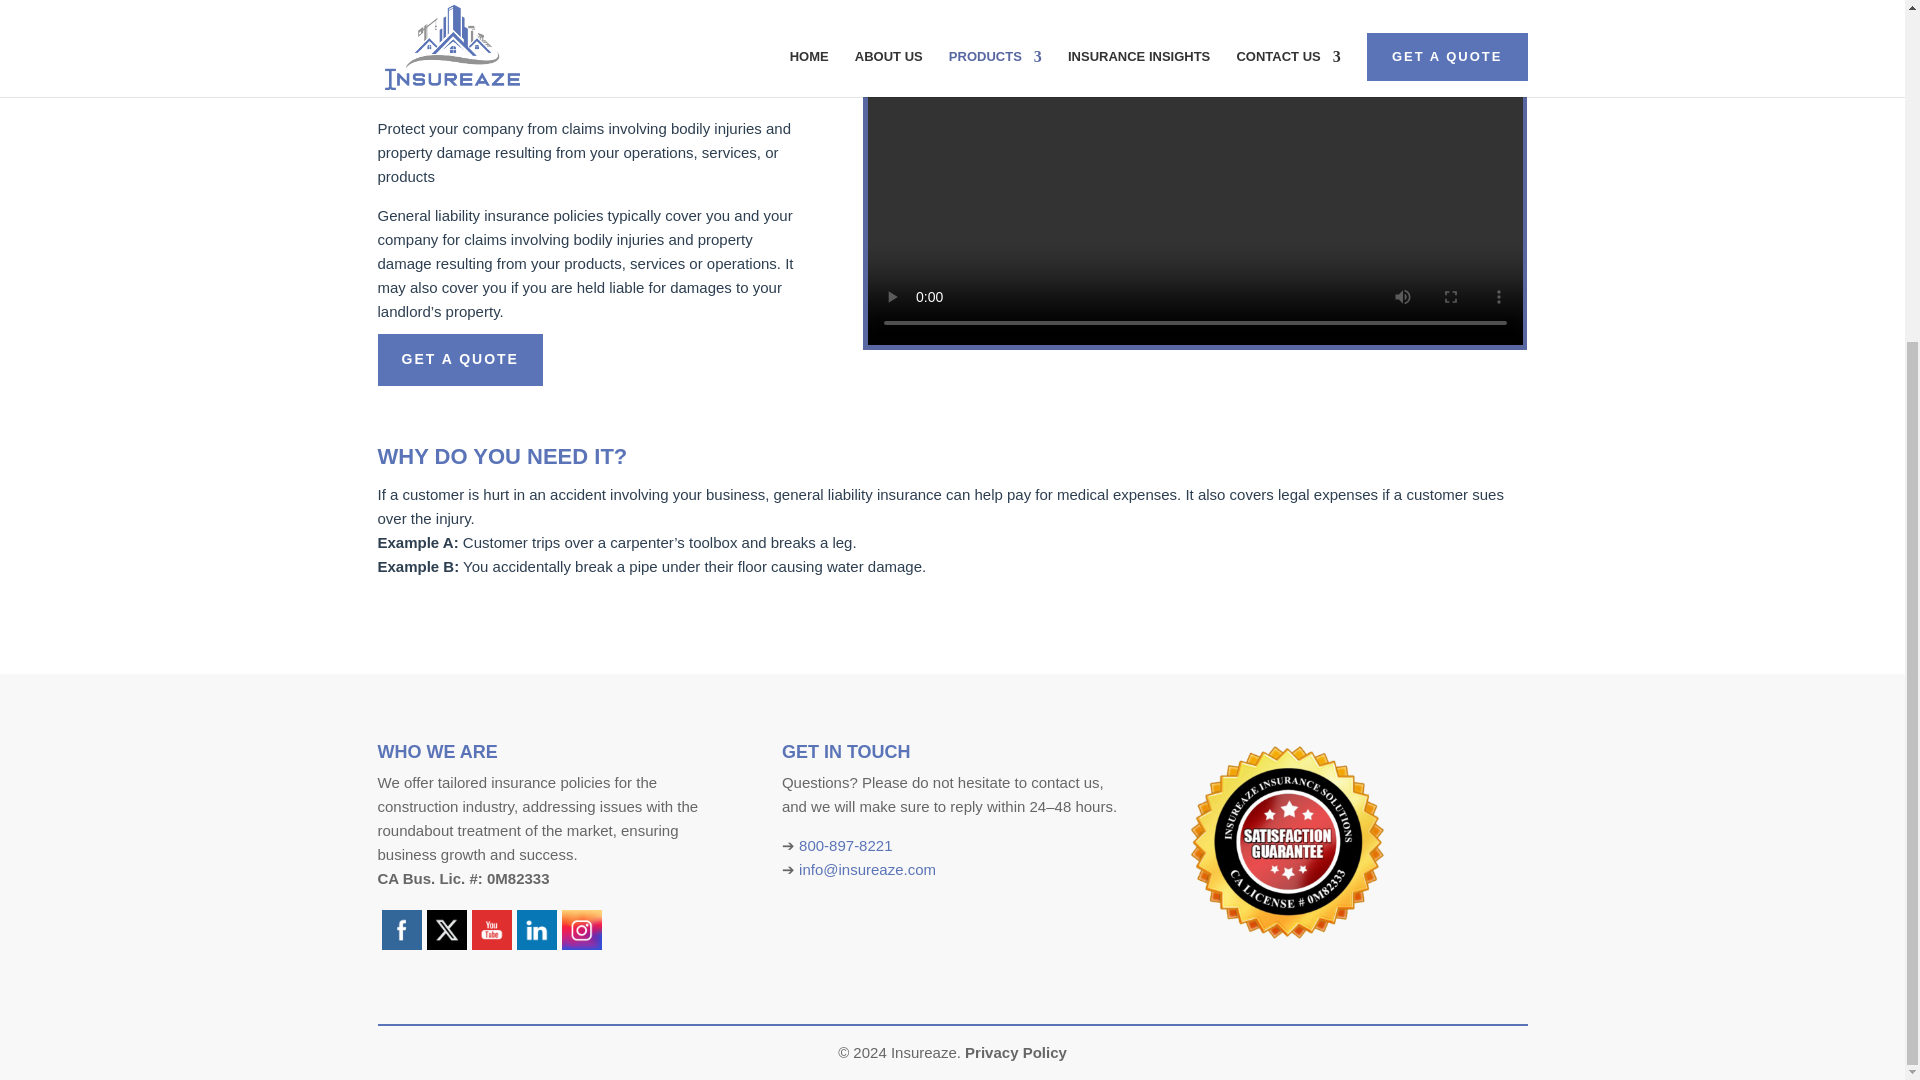 This screenshot has height=1080, width=1920. I want to click on LinkedIn, so click(536, 930).